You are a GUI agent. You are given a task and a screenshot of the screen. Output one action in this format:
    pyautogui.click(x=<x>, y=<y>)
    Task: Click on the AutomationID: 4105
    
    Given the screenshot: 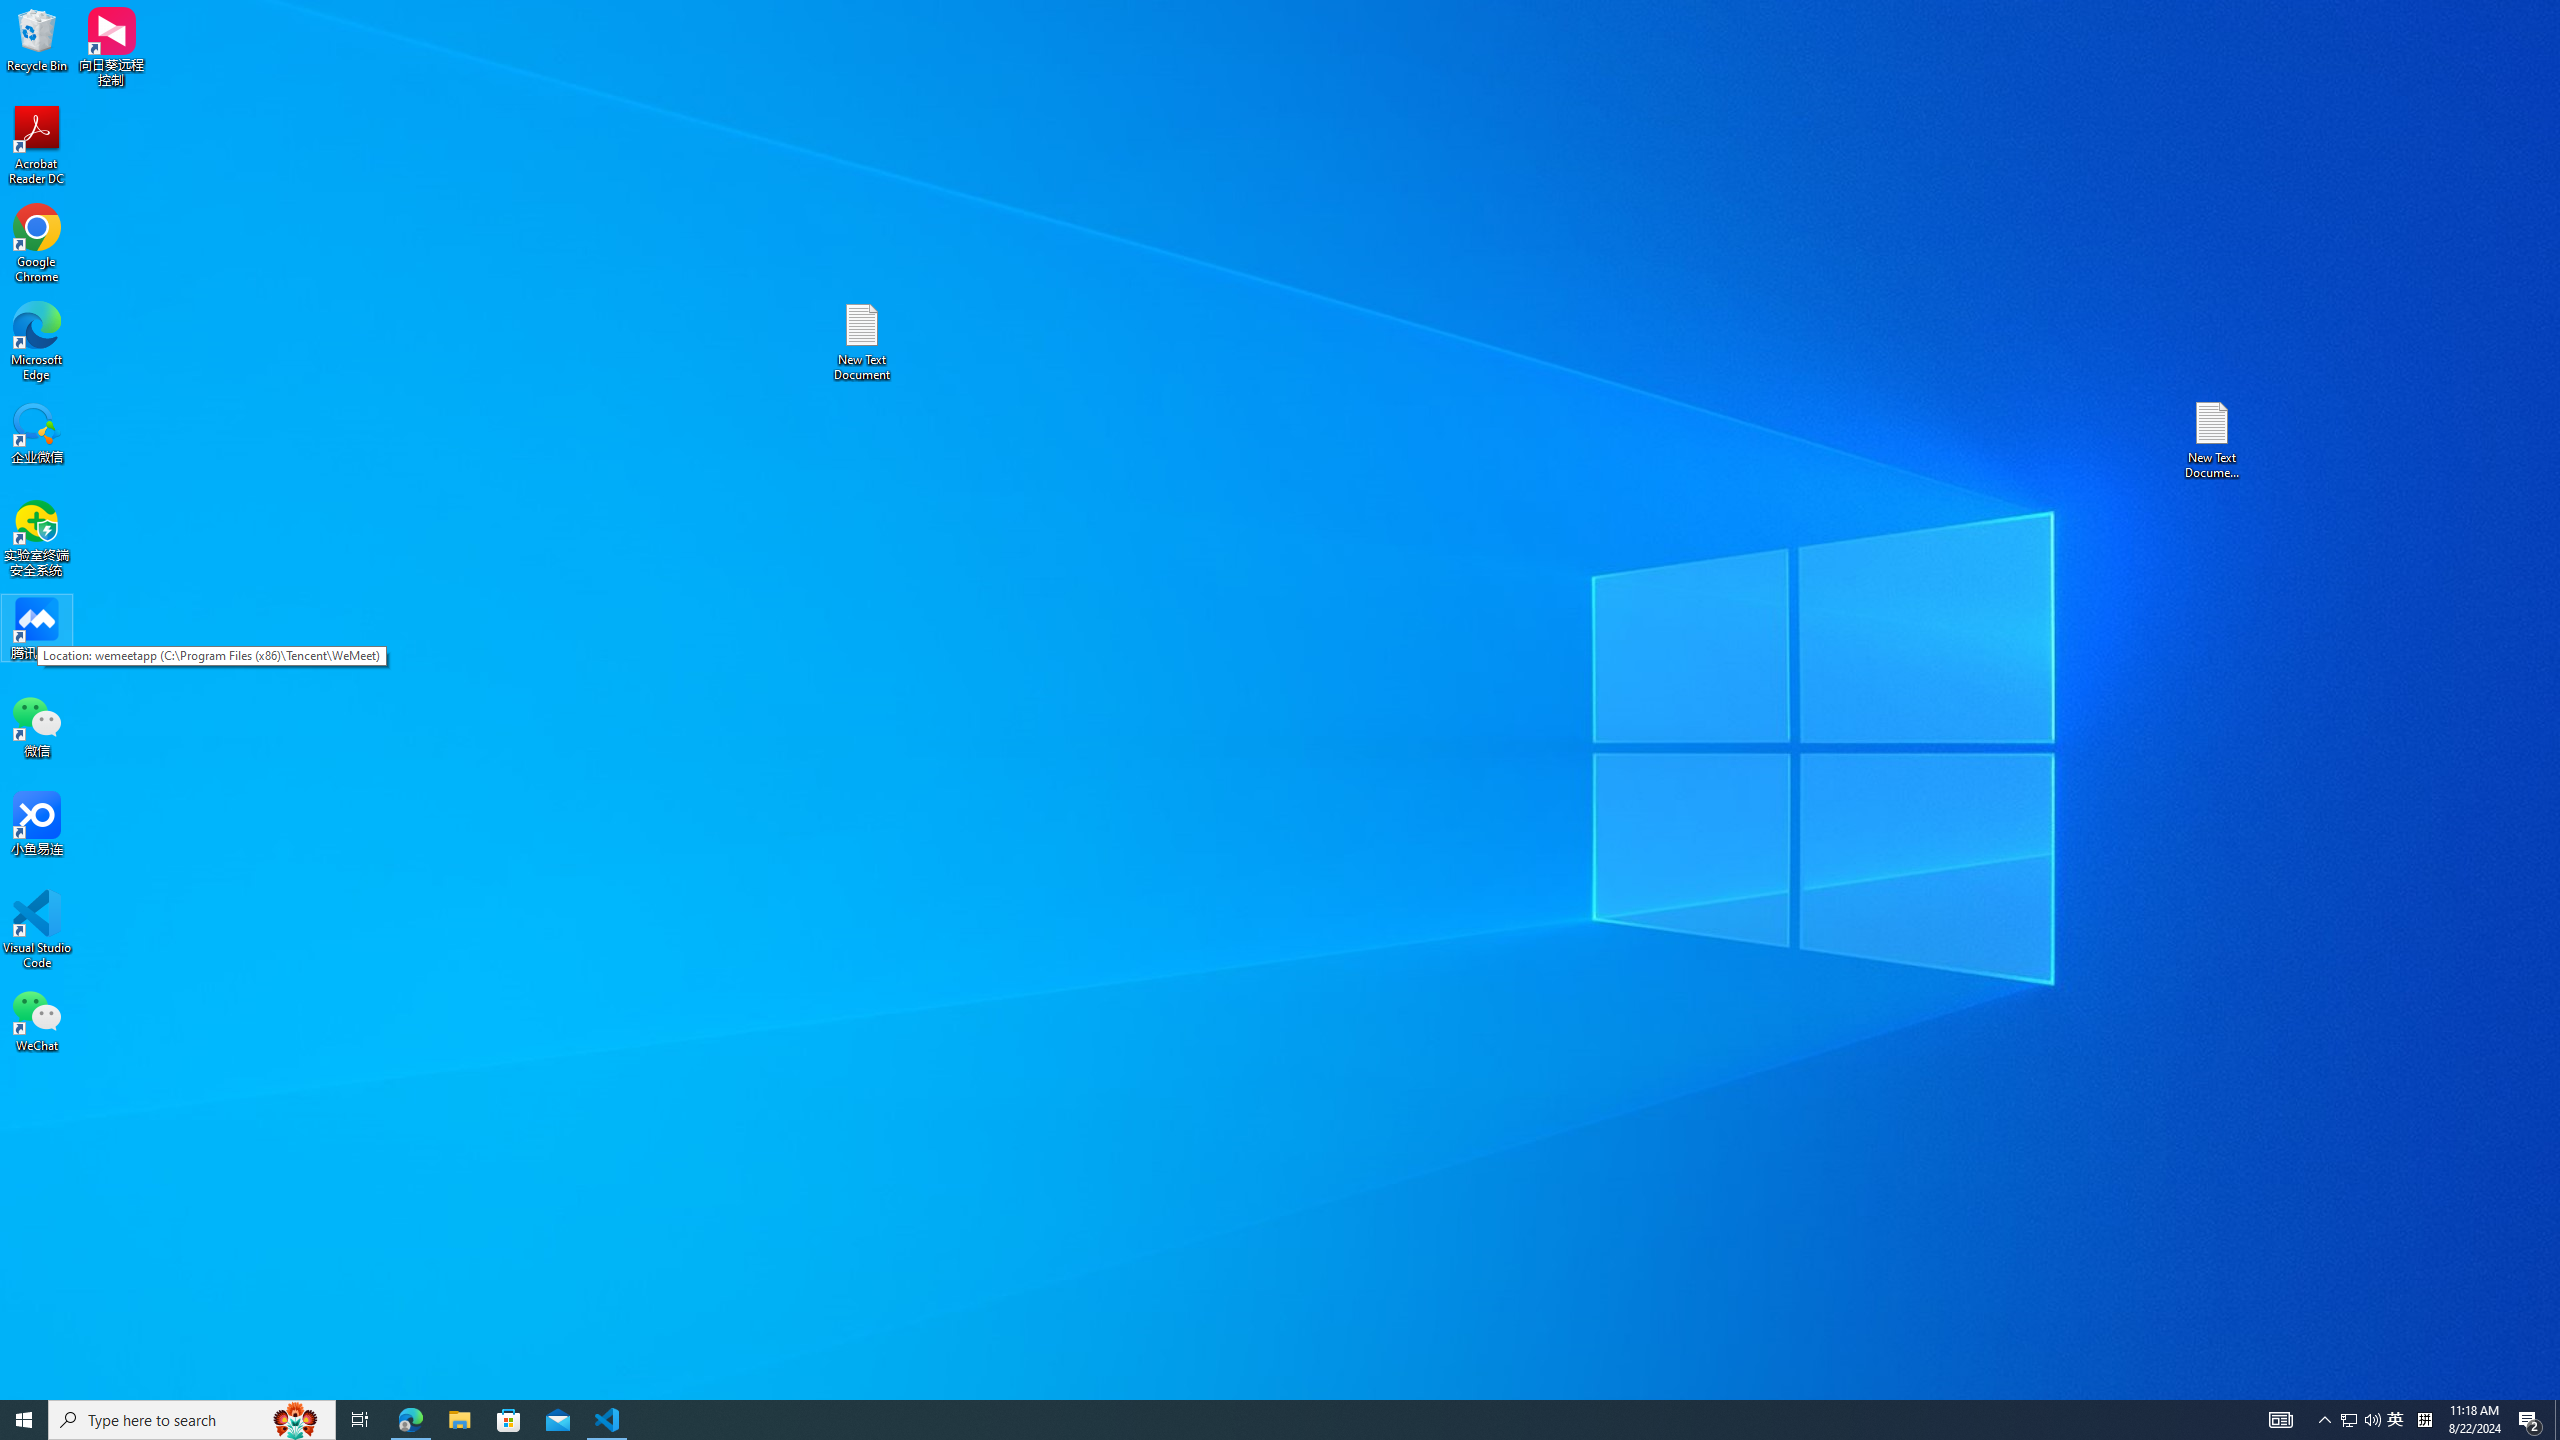 What is the action you would take?
    pyautogui.click(x=2280, y=1420)
    